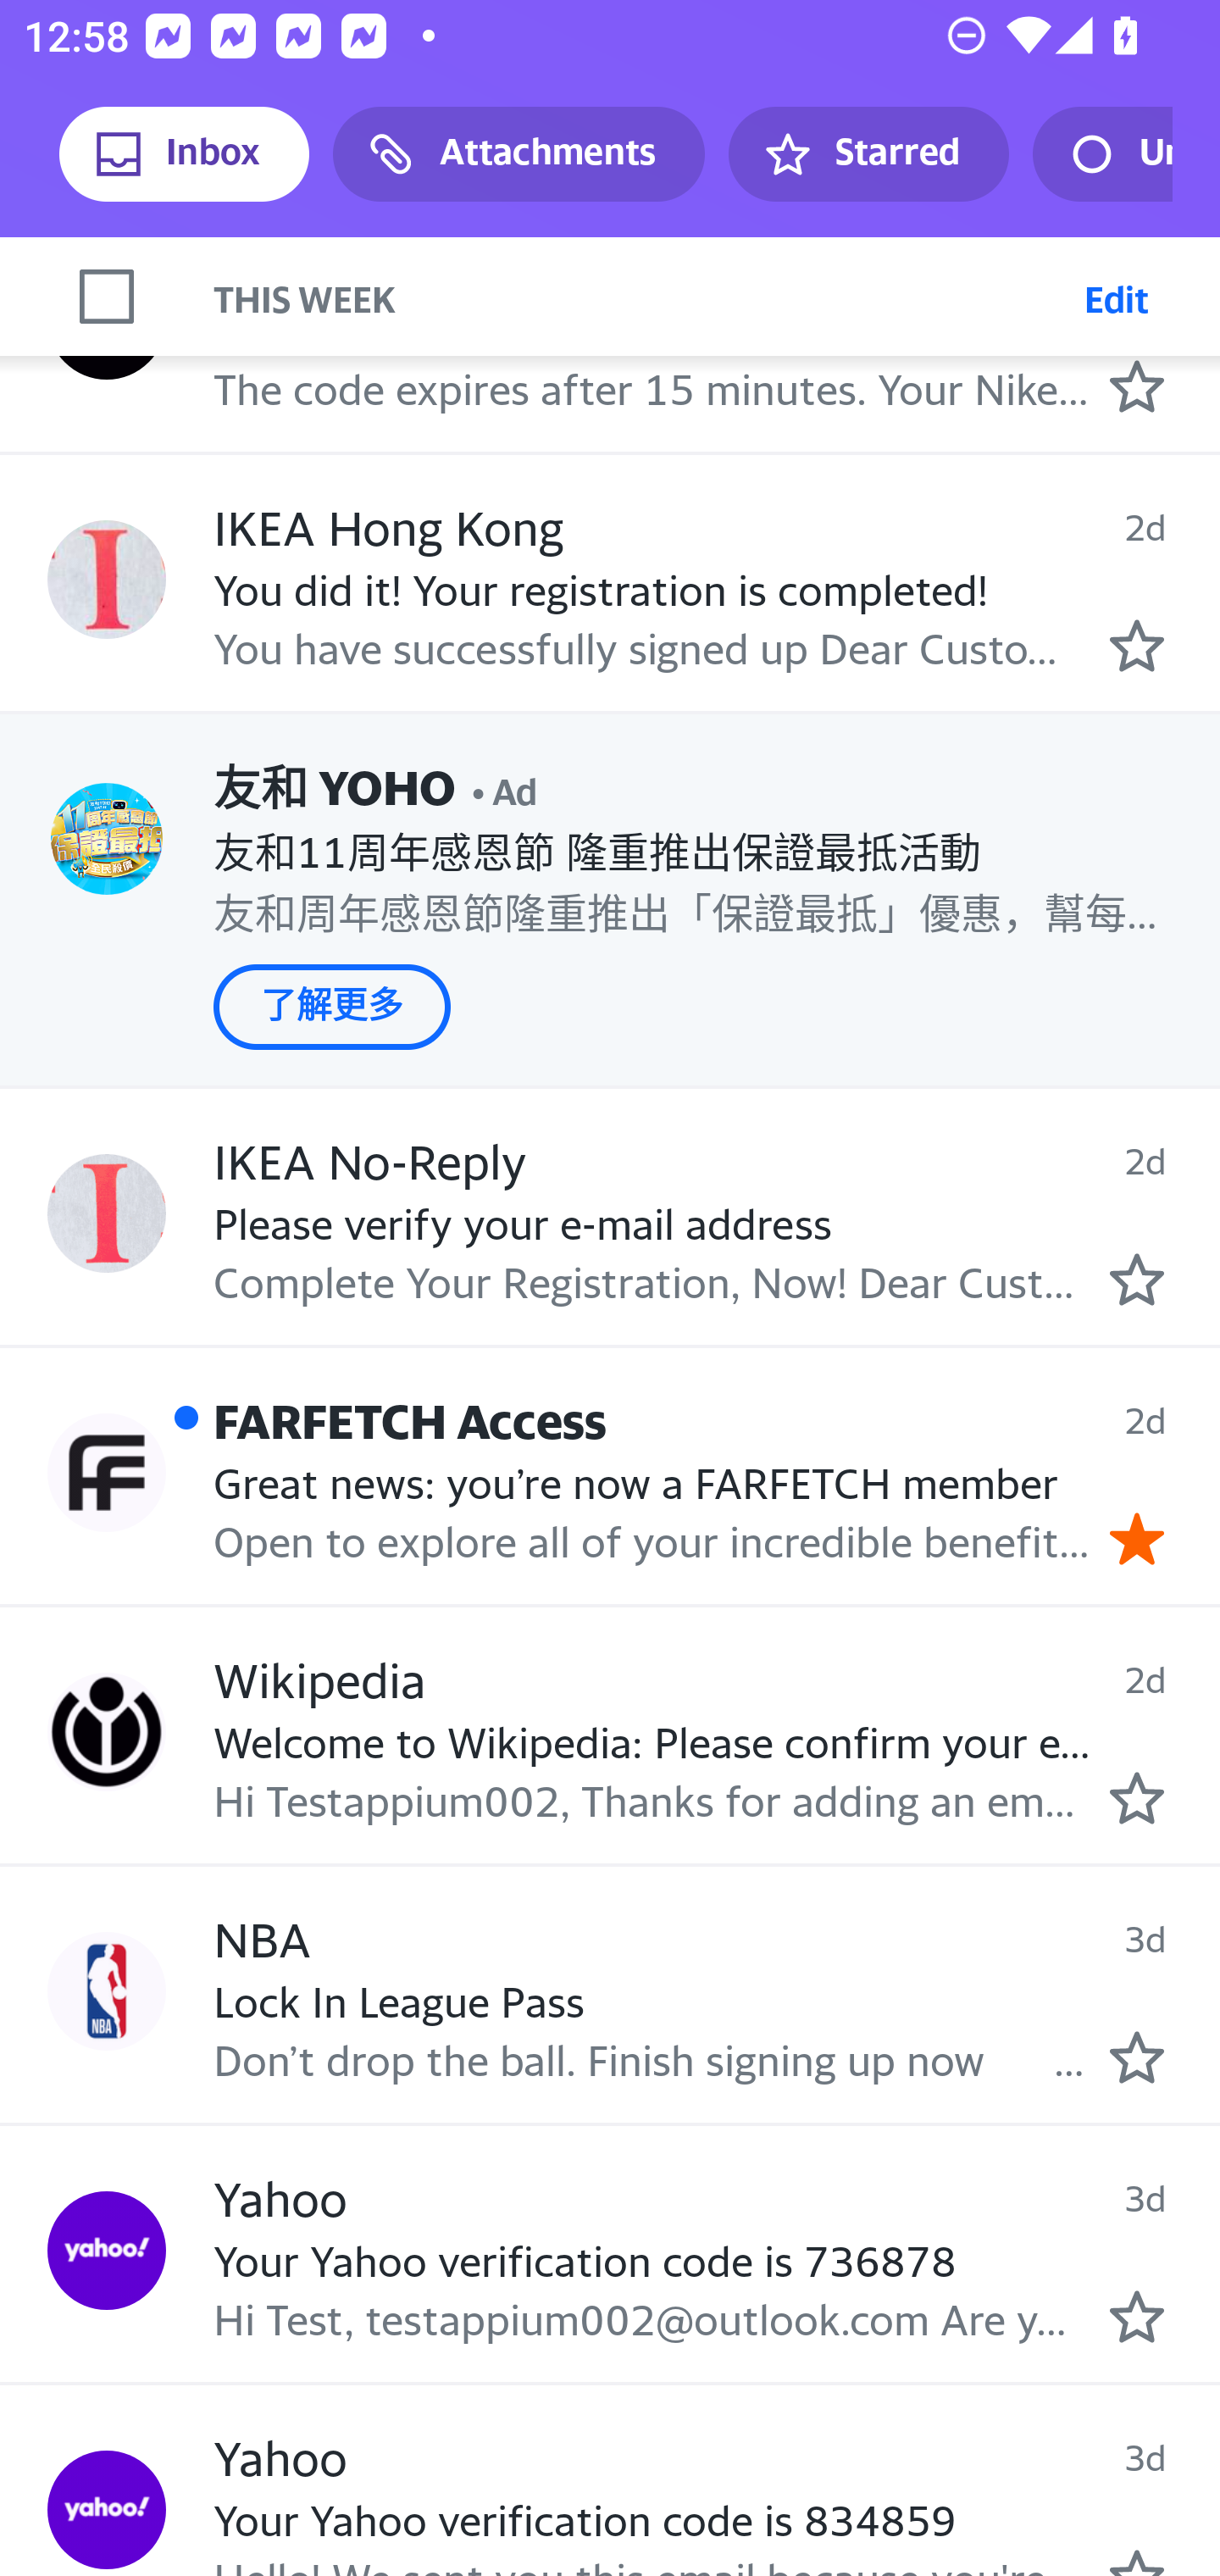 This screenshot has height=2576, width=1220. I want to click on Profile
Wikipedia, so click(107, 1730).